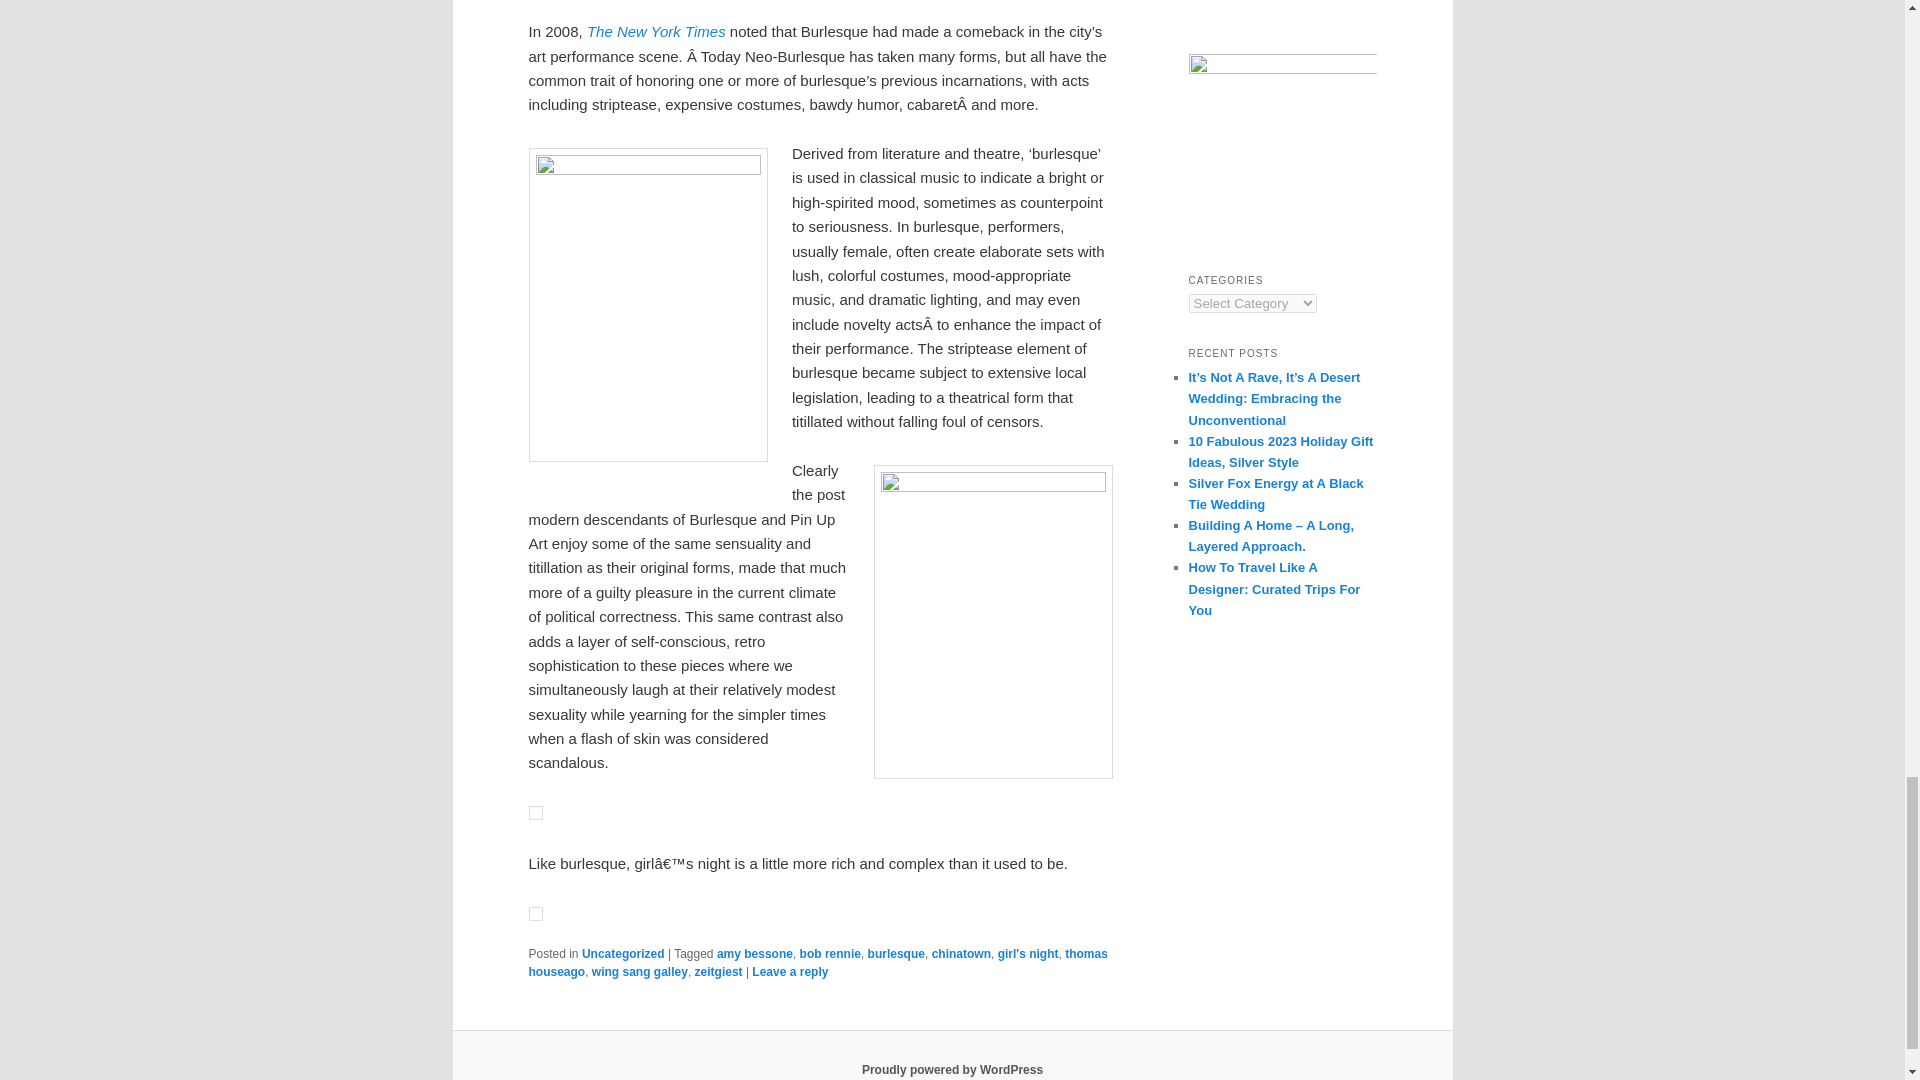  What do you see at coordinates (719, 972) in the screenshot?
I see `zeitgiest` at bounding box center [719, 972].